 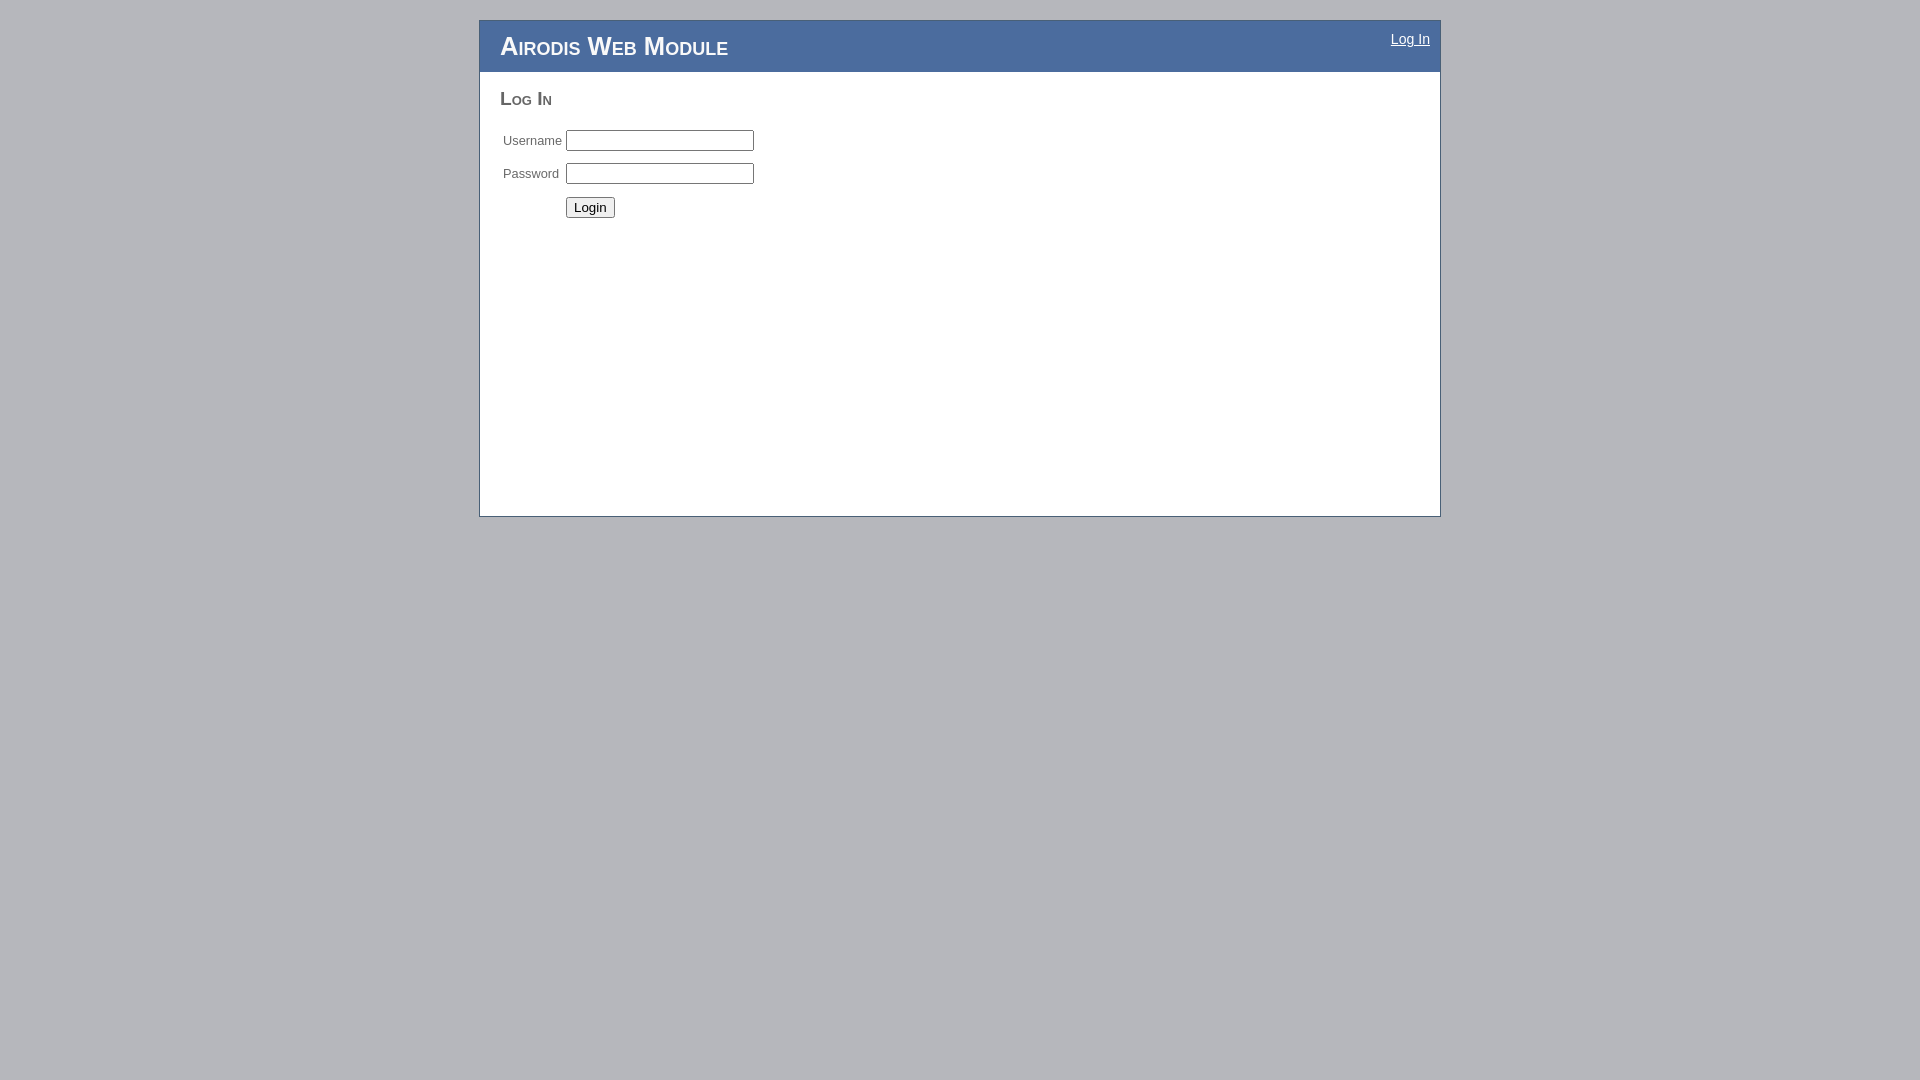 What do you see at coordinates (590, 208) in the screenshot?
I see `Login` at bounding box center [590, 208].